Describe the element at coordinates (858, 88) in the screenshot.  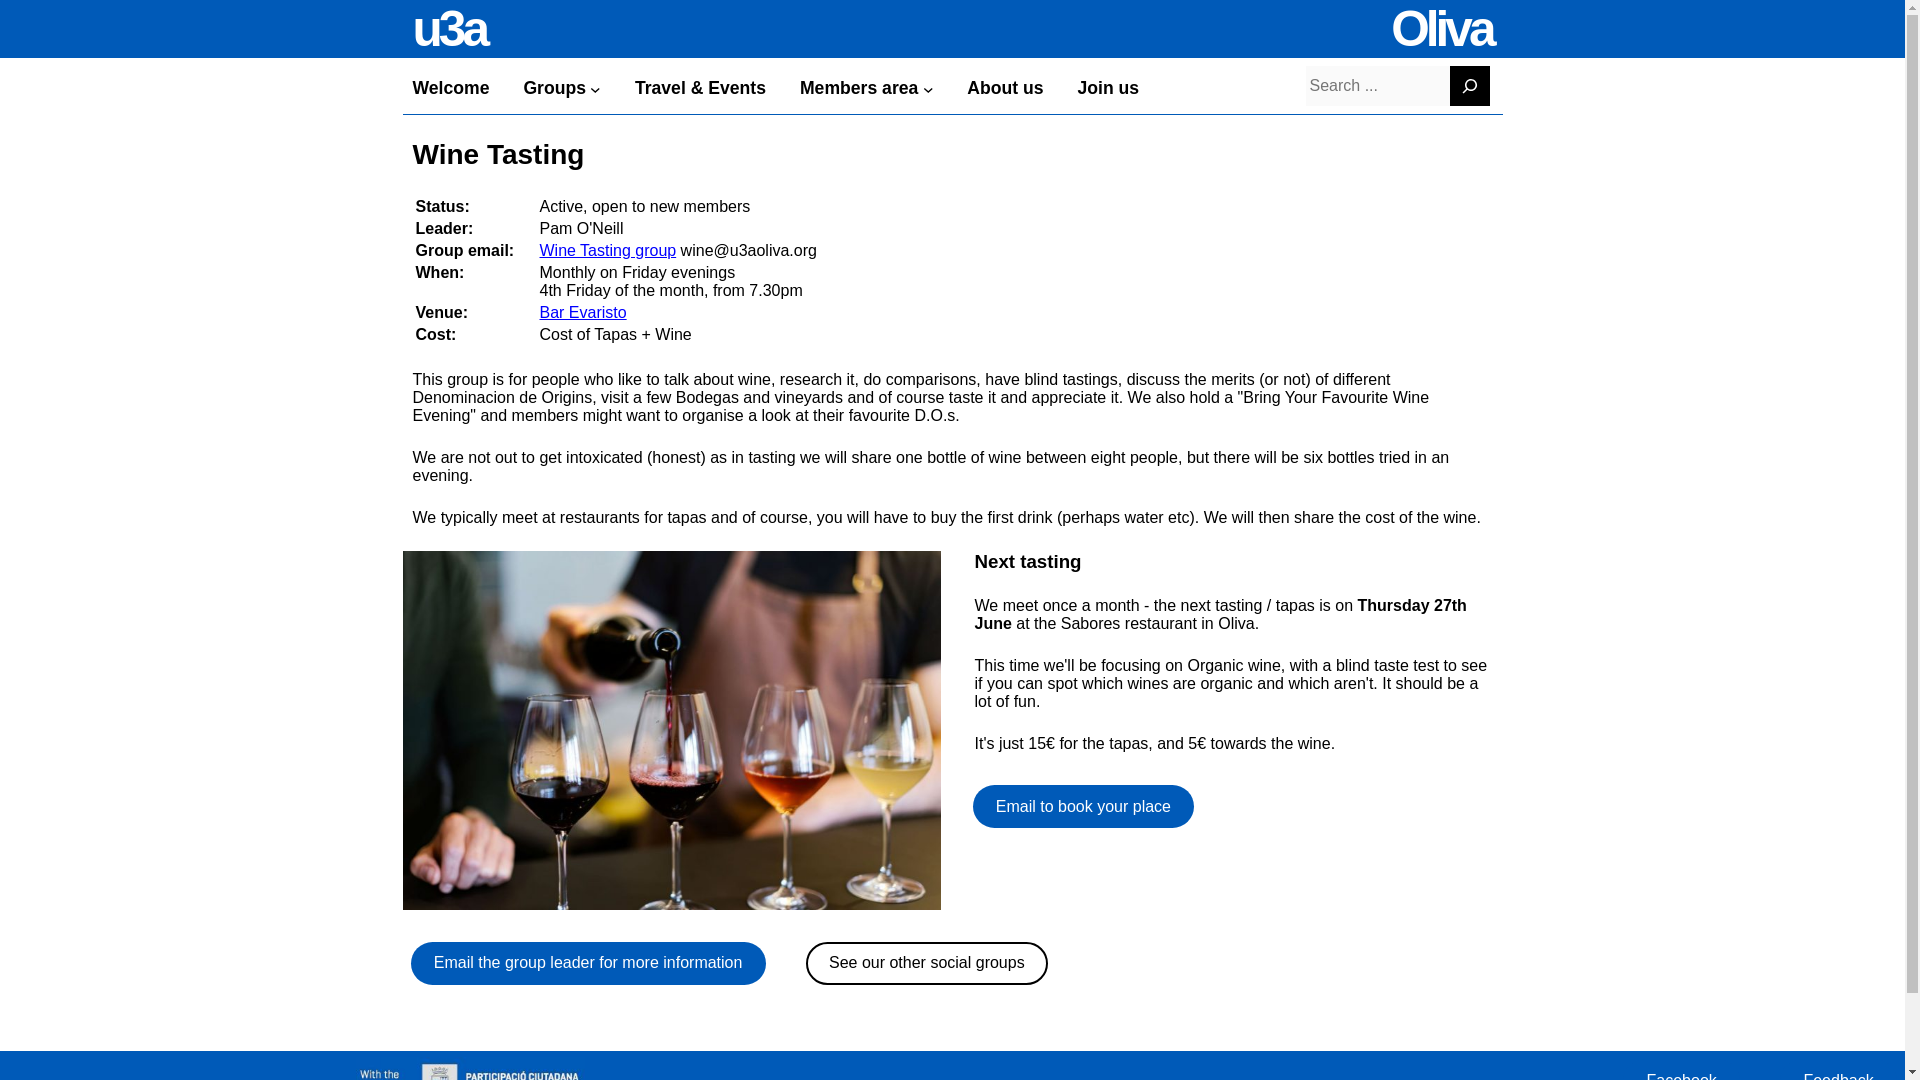
I see `Members area` at that location.